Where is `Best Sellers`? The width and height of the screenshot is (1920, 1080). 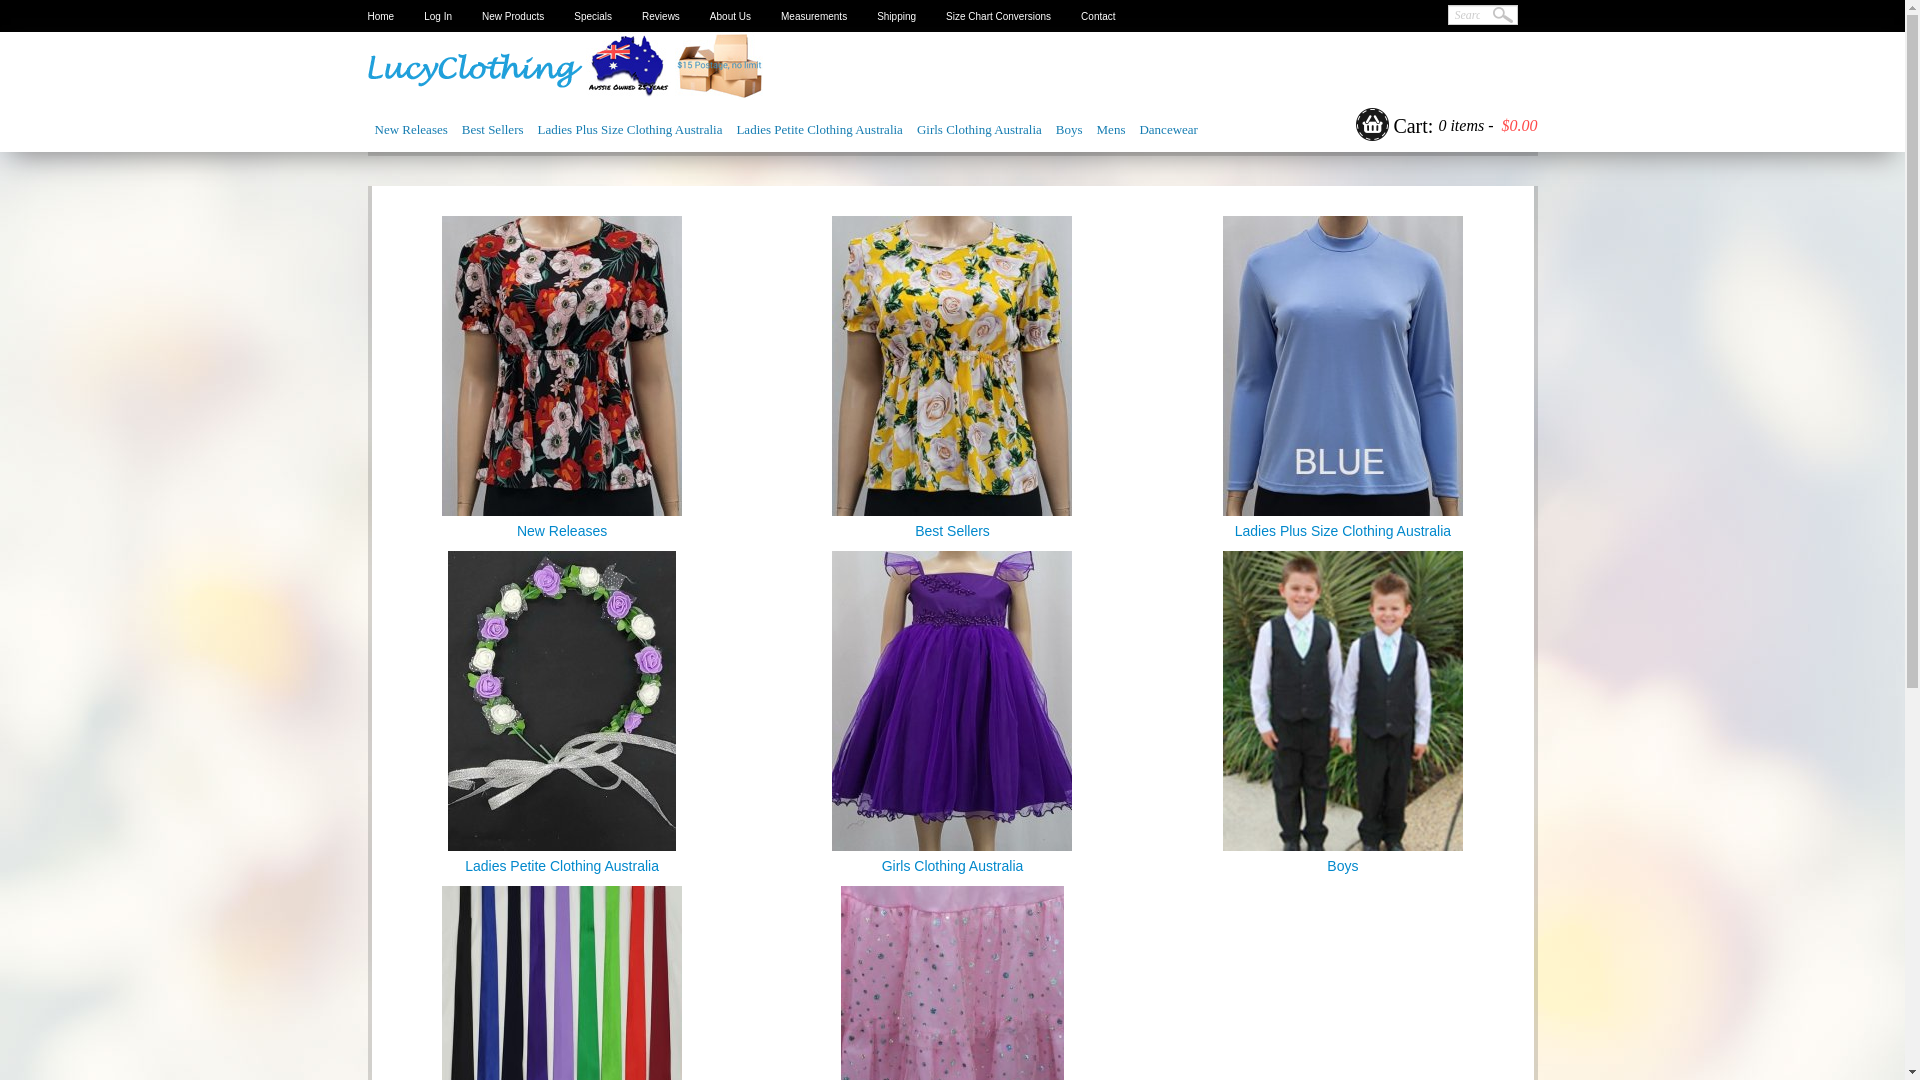
Best Sellers is located at coordinates (952, 449).